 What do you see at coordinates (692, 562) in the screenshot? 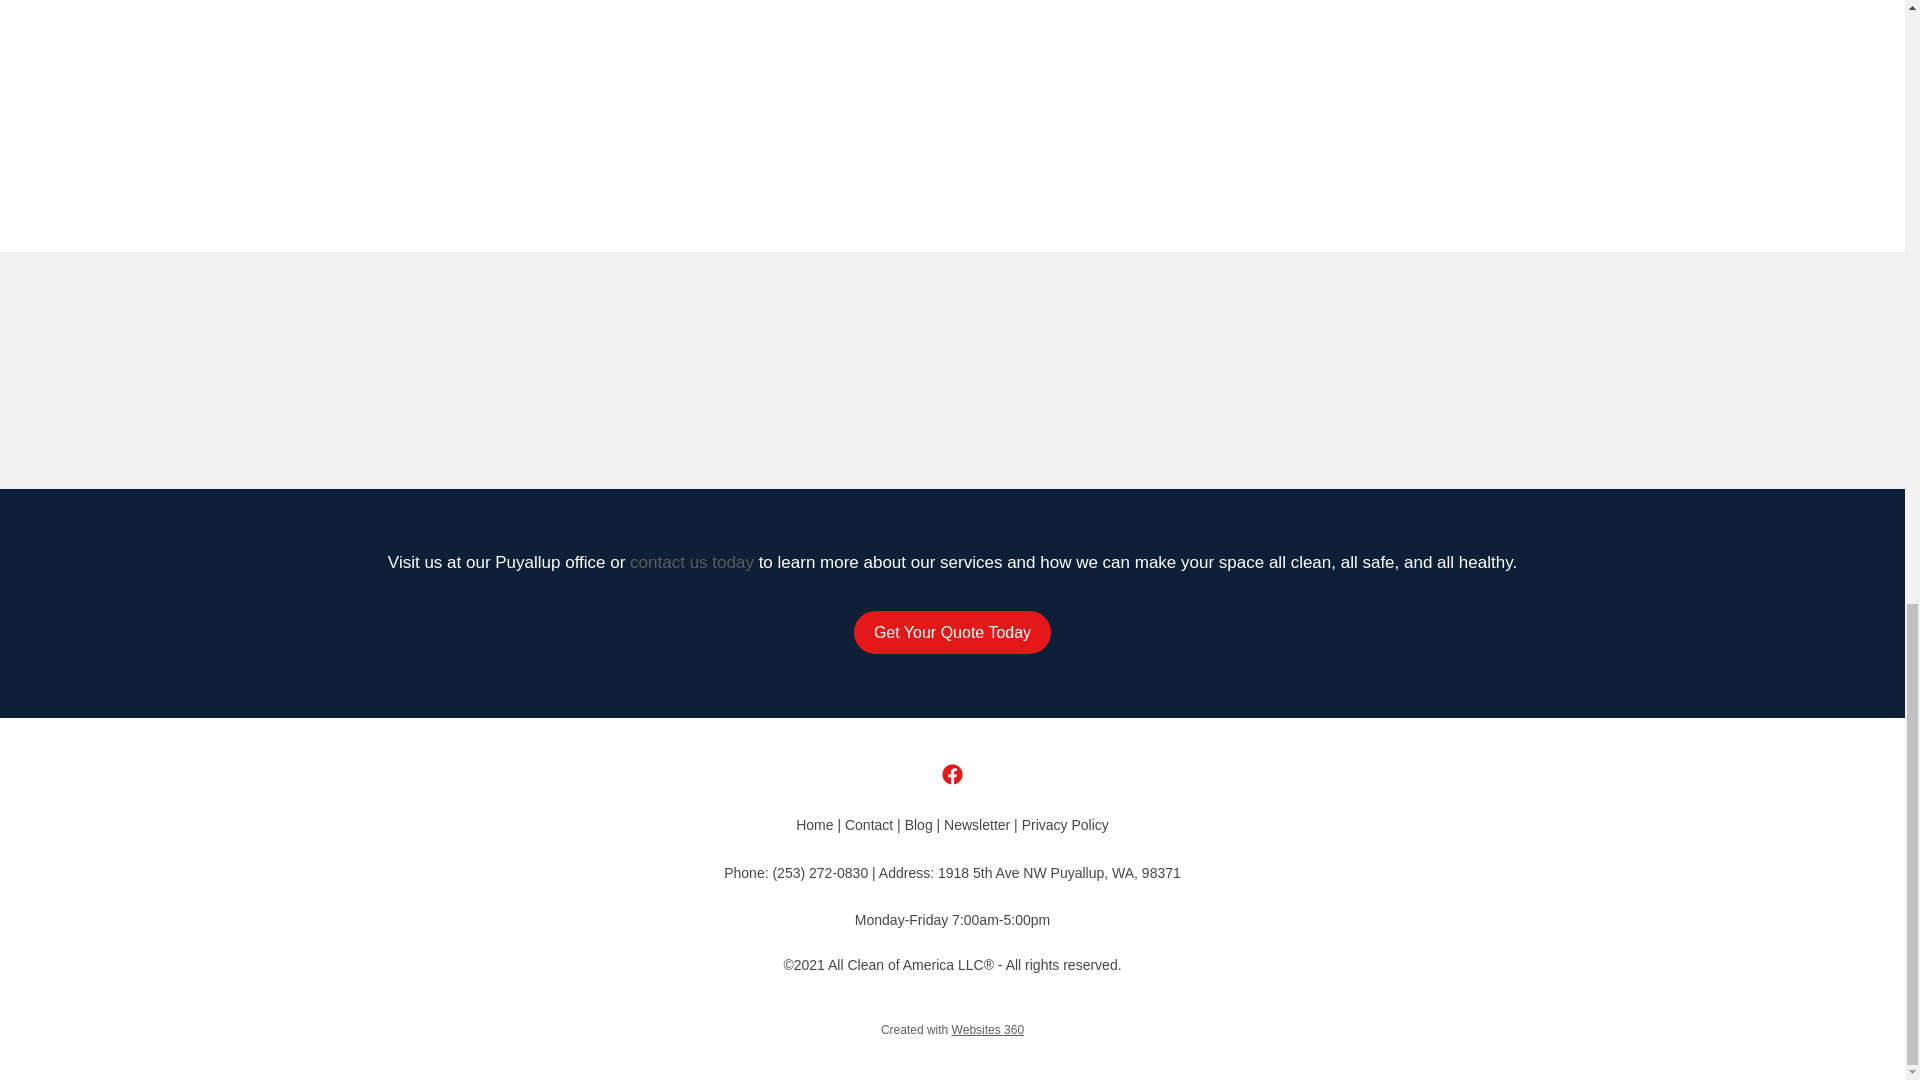
I see `contact us today` at bounding box center [692, 562].